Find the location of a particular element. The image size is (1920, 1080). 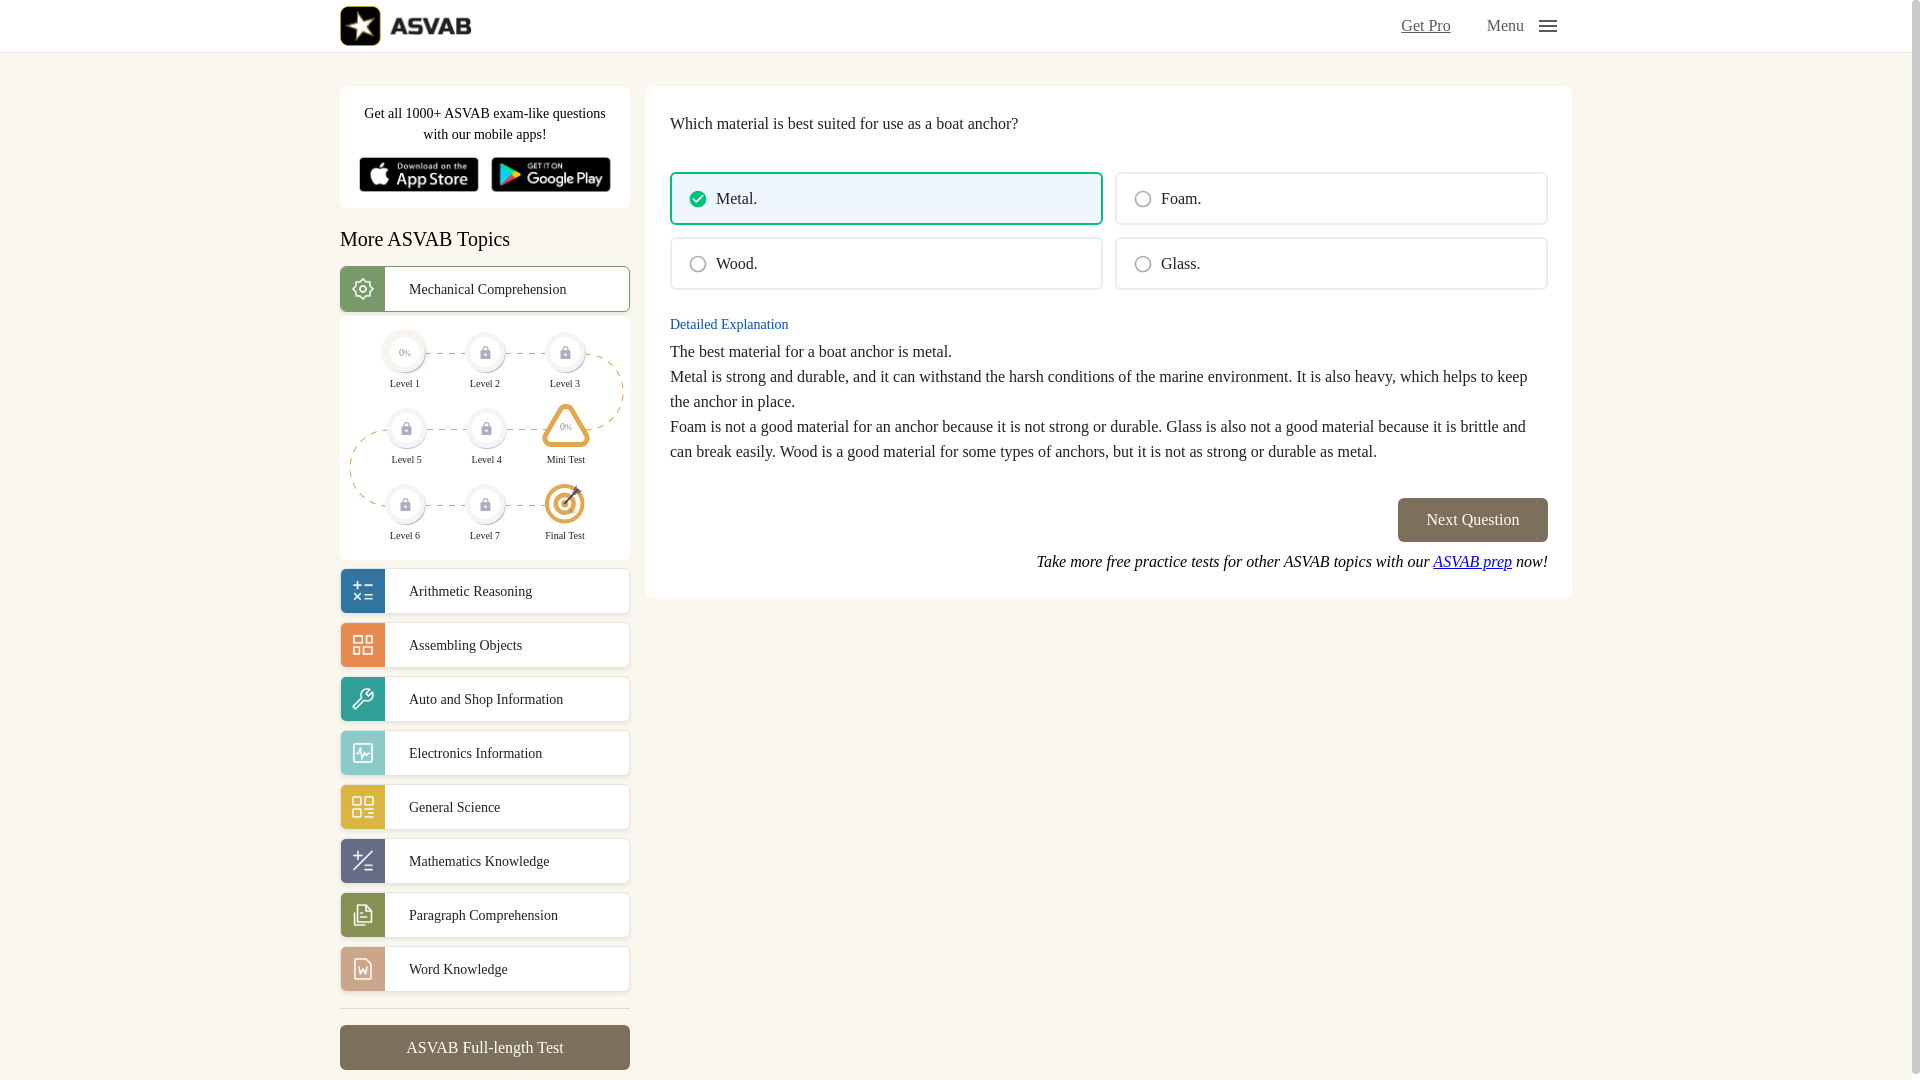

Get Pro is located at coordinates (1431, 26).